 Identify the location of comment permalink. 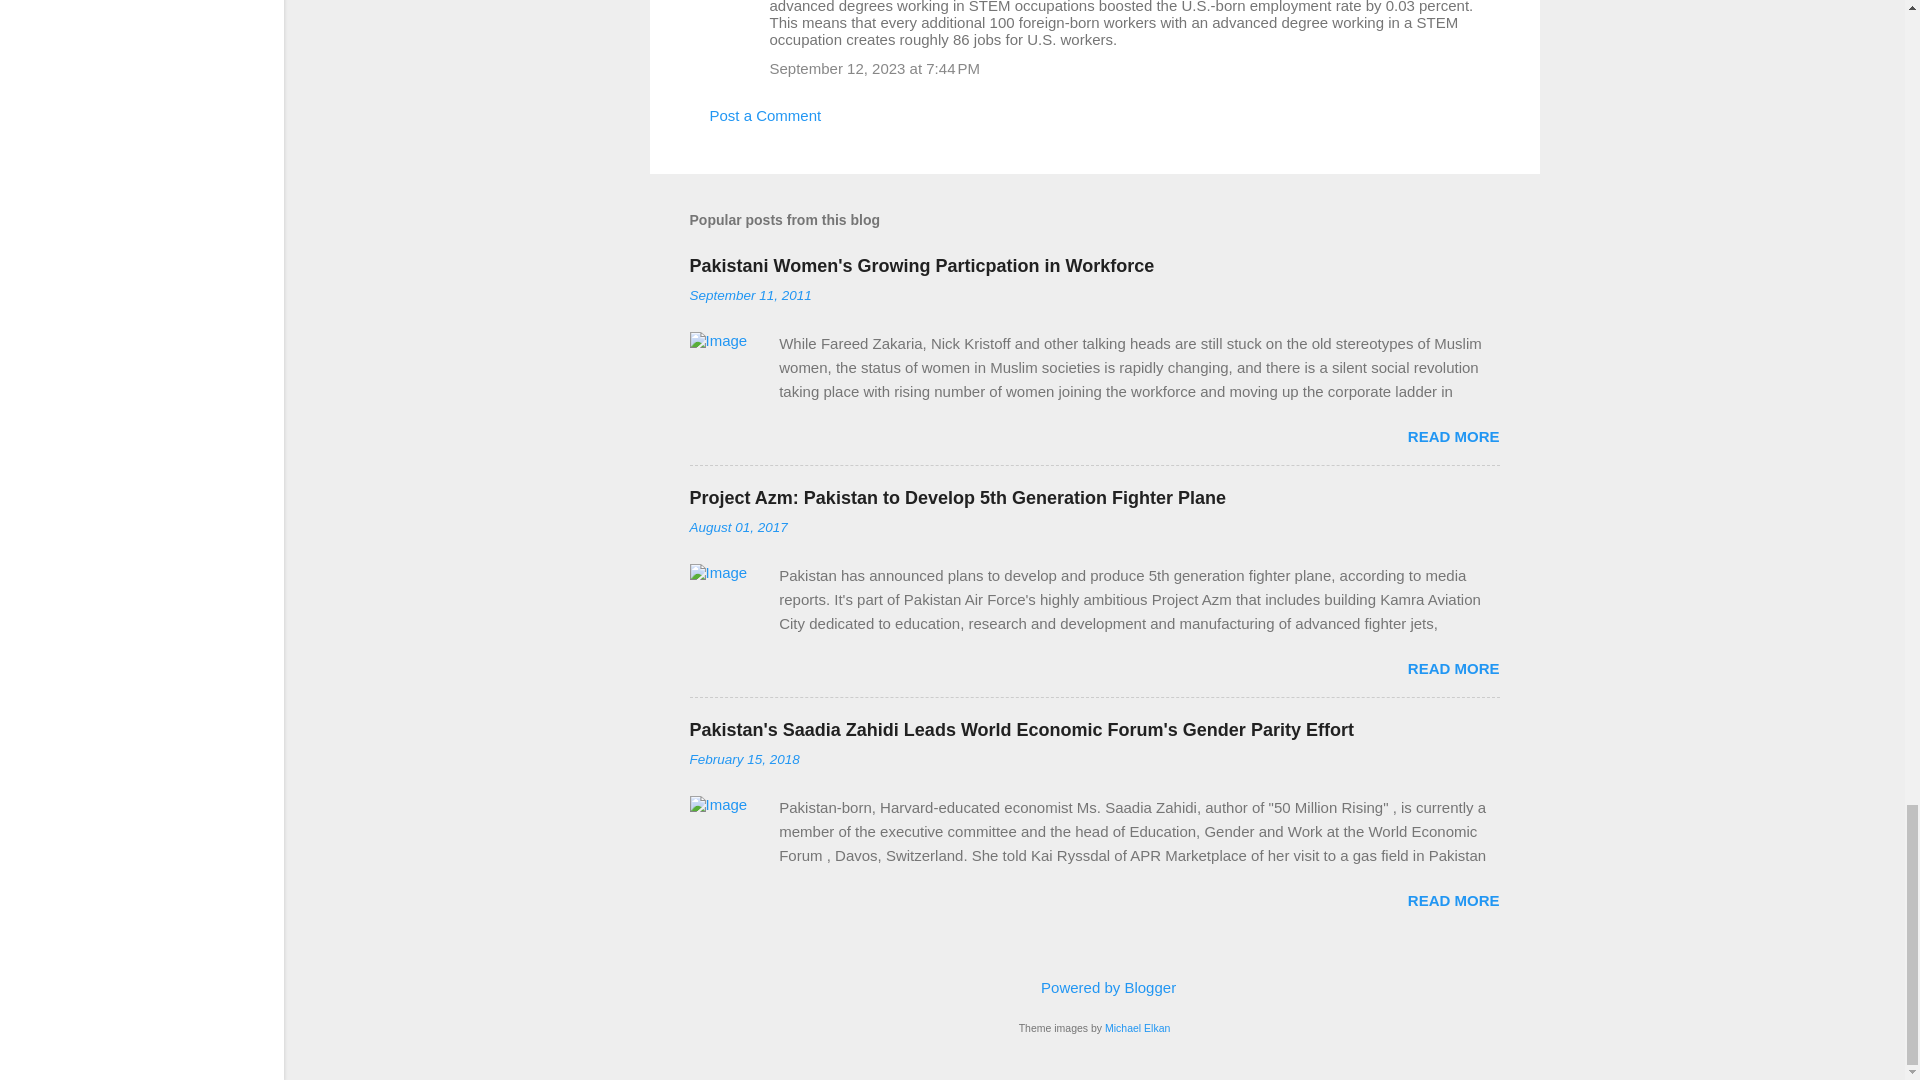
(875, 68).